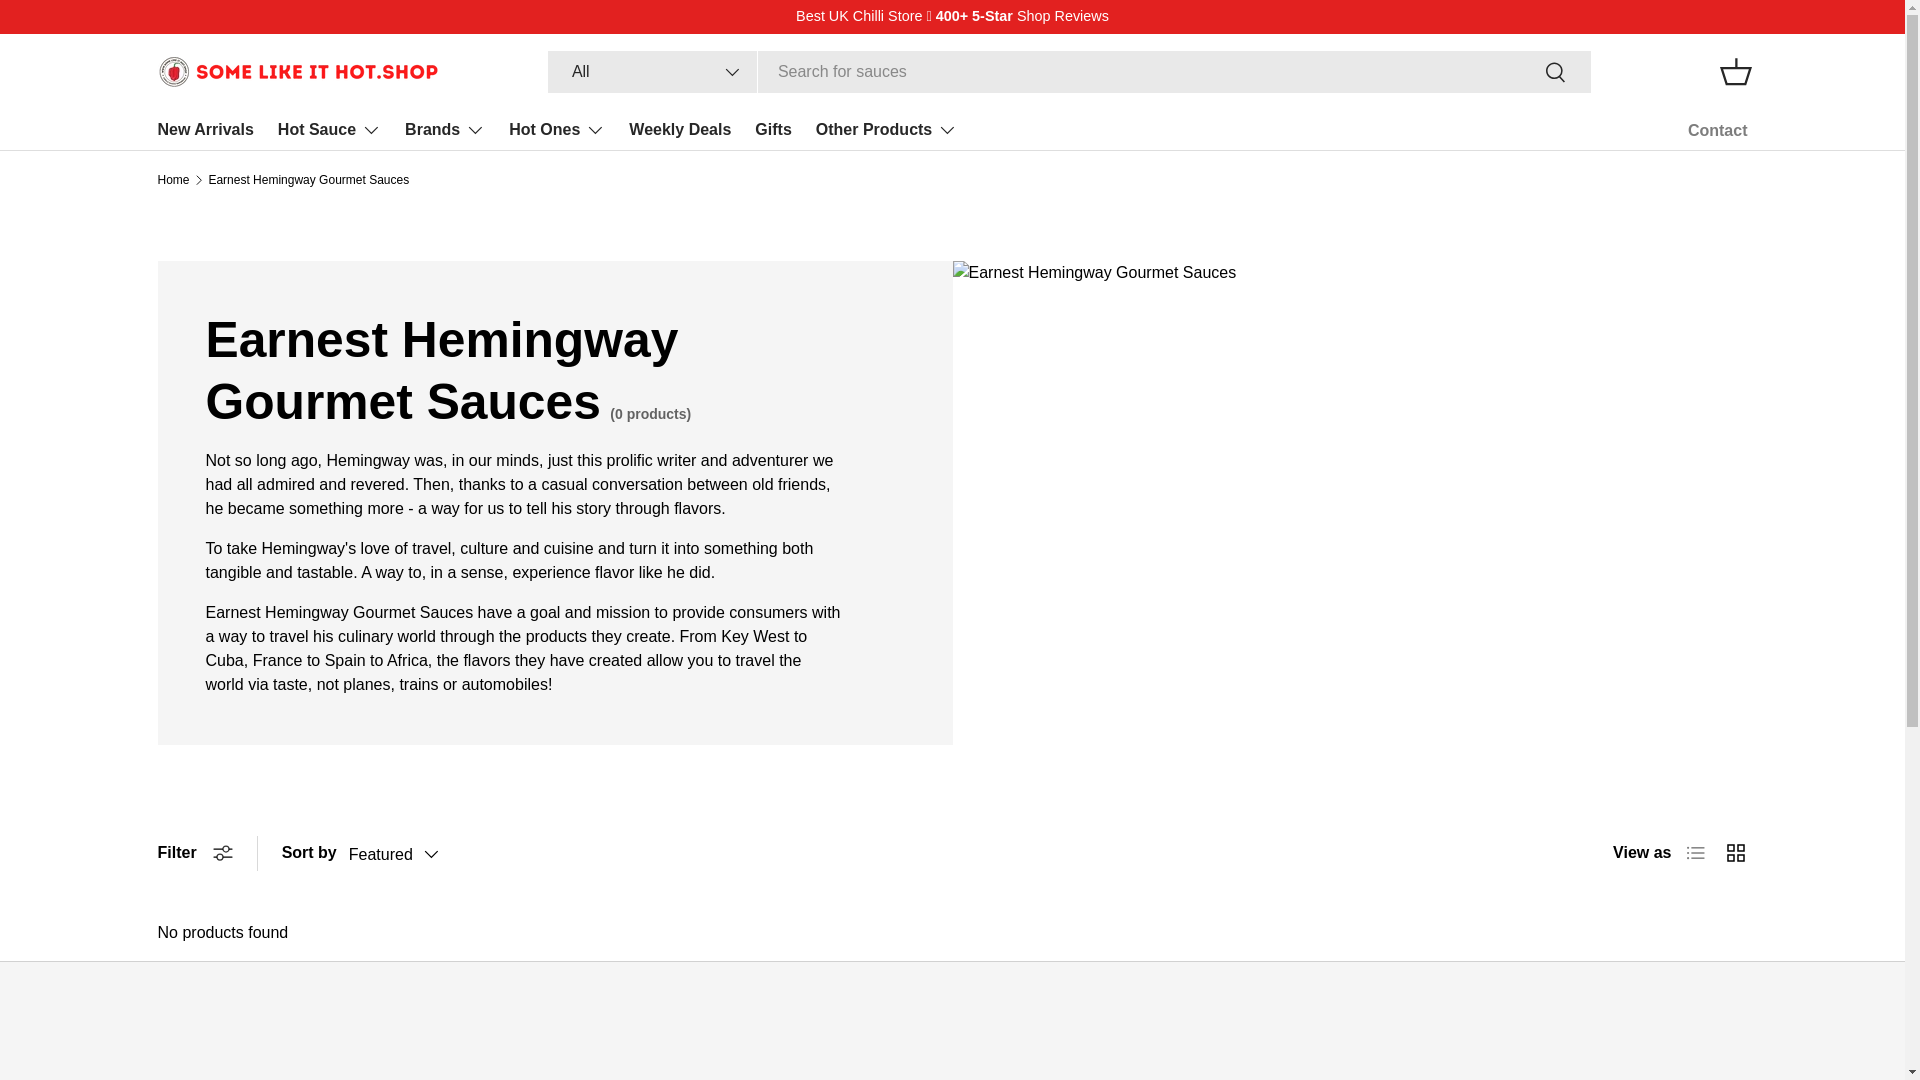 Image resolution: width=1920 pixels, height=1080 pixels. Describe the element at coordinates (652, 71) in the screenshot. I see `All` at that location.